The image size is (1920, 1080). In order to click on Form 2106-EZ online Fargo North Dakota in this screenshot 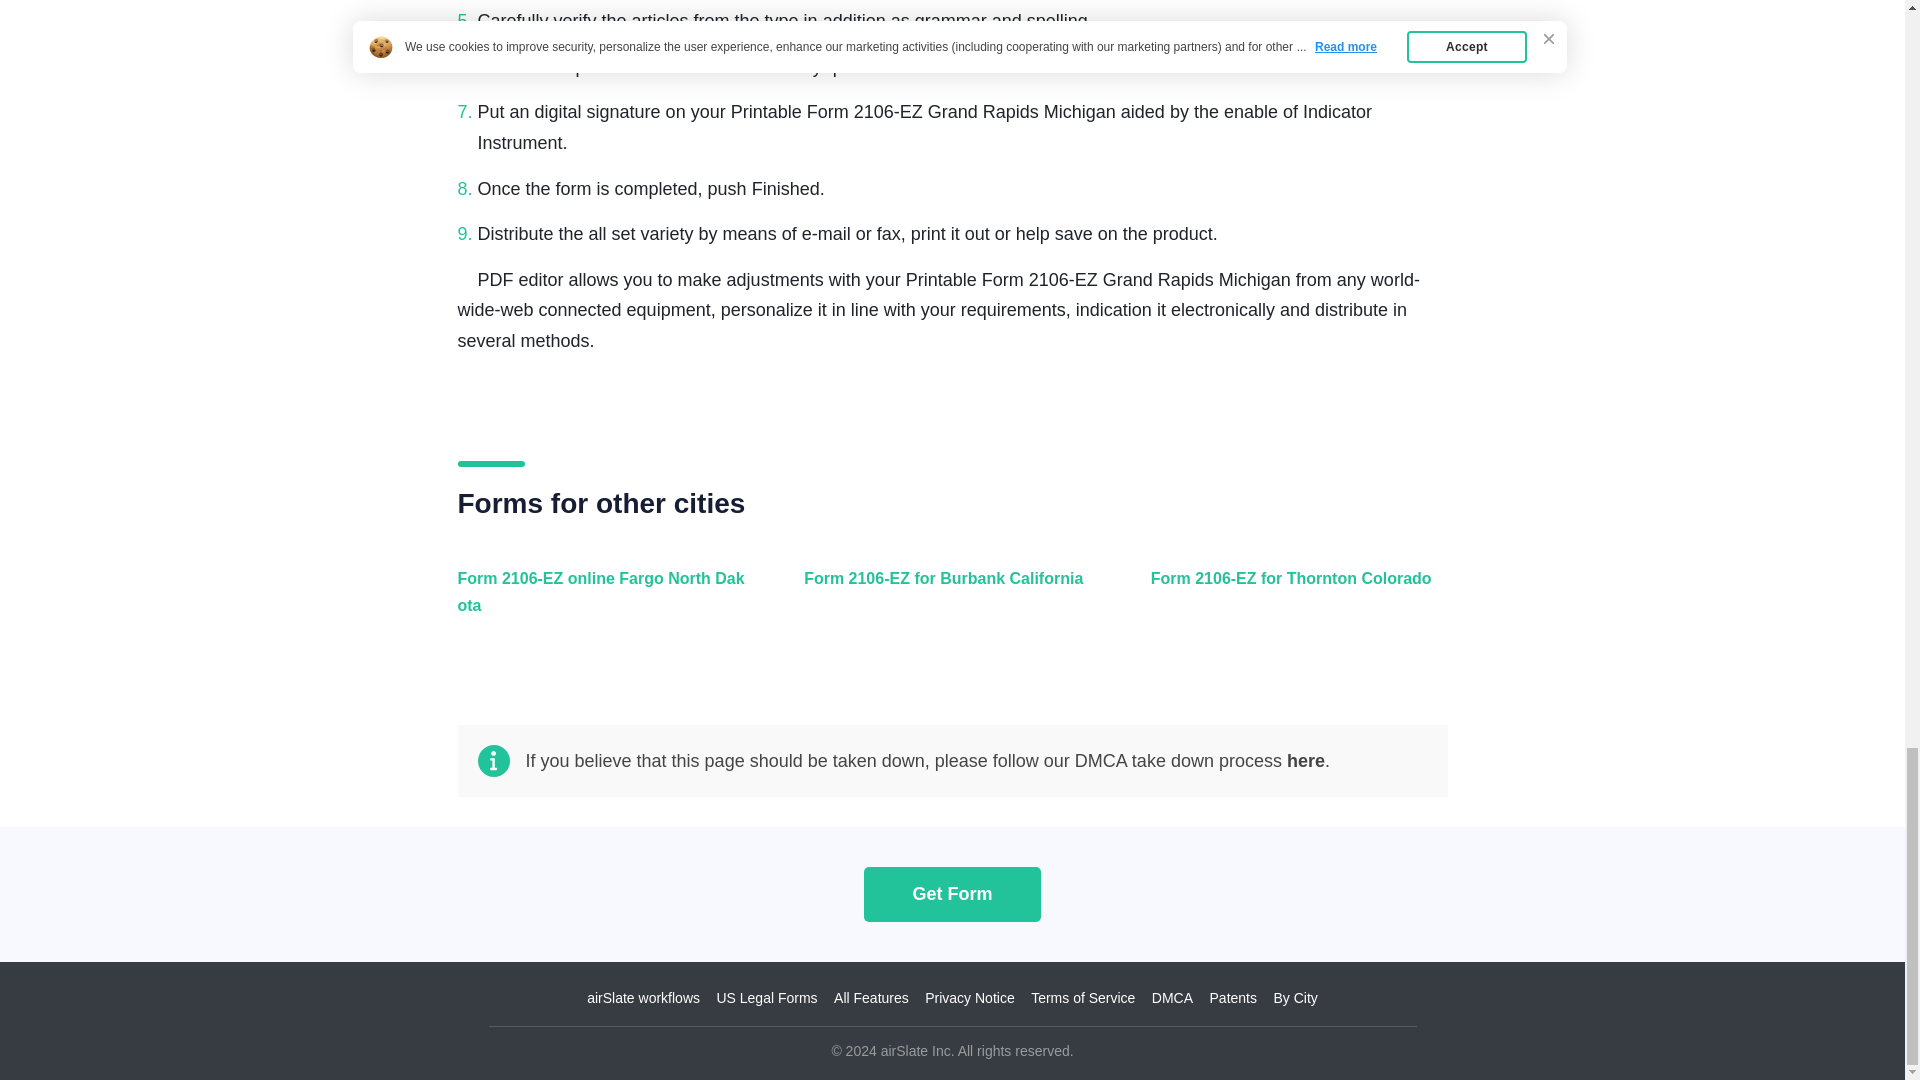, I will do `click(602, 602)`.